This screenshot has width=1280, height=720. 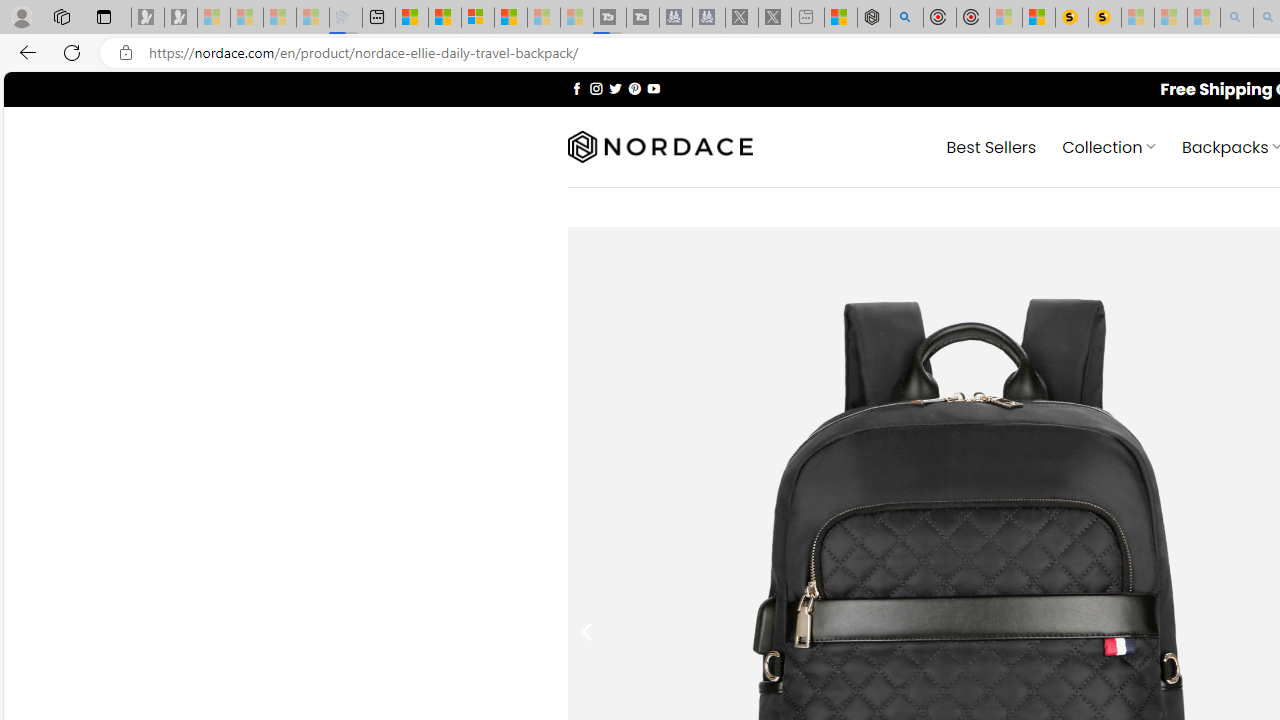 I want to click on Microsoft Start - Sleeping, so click(x=544, y=18).